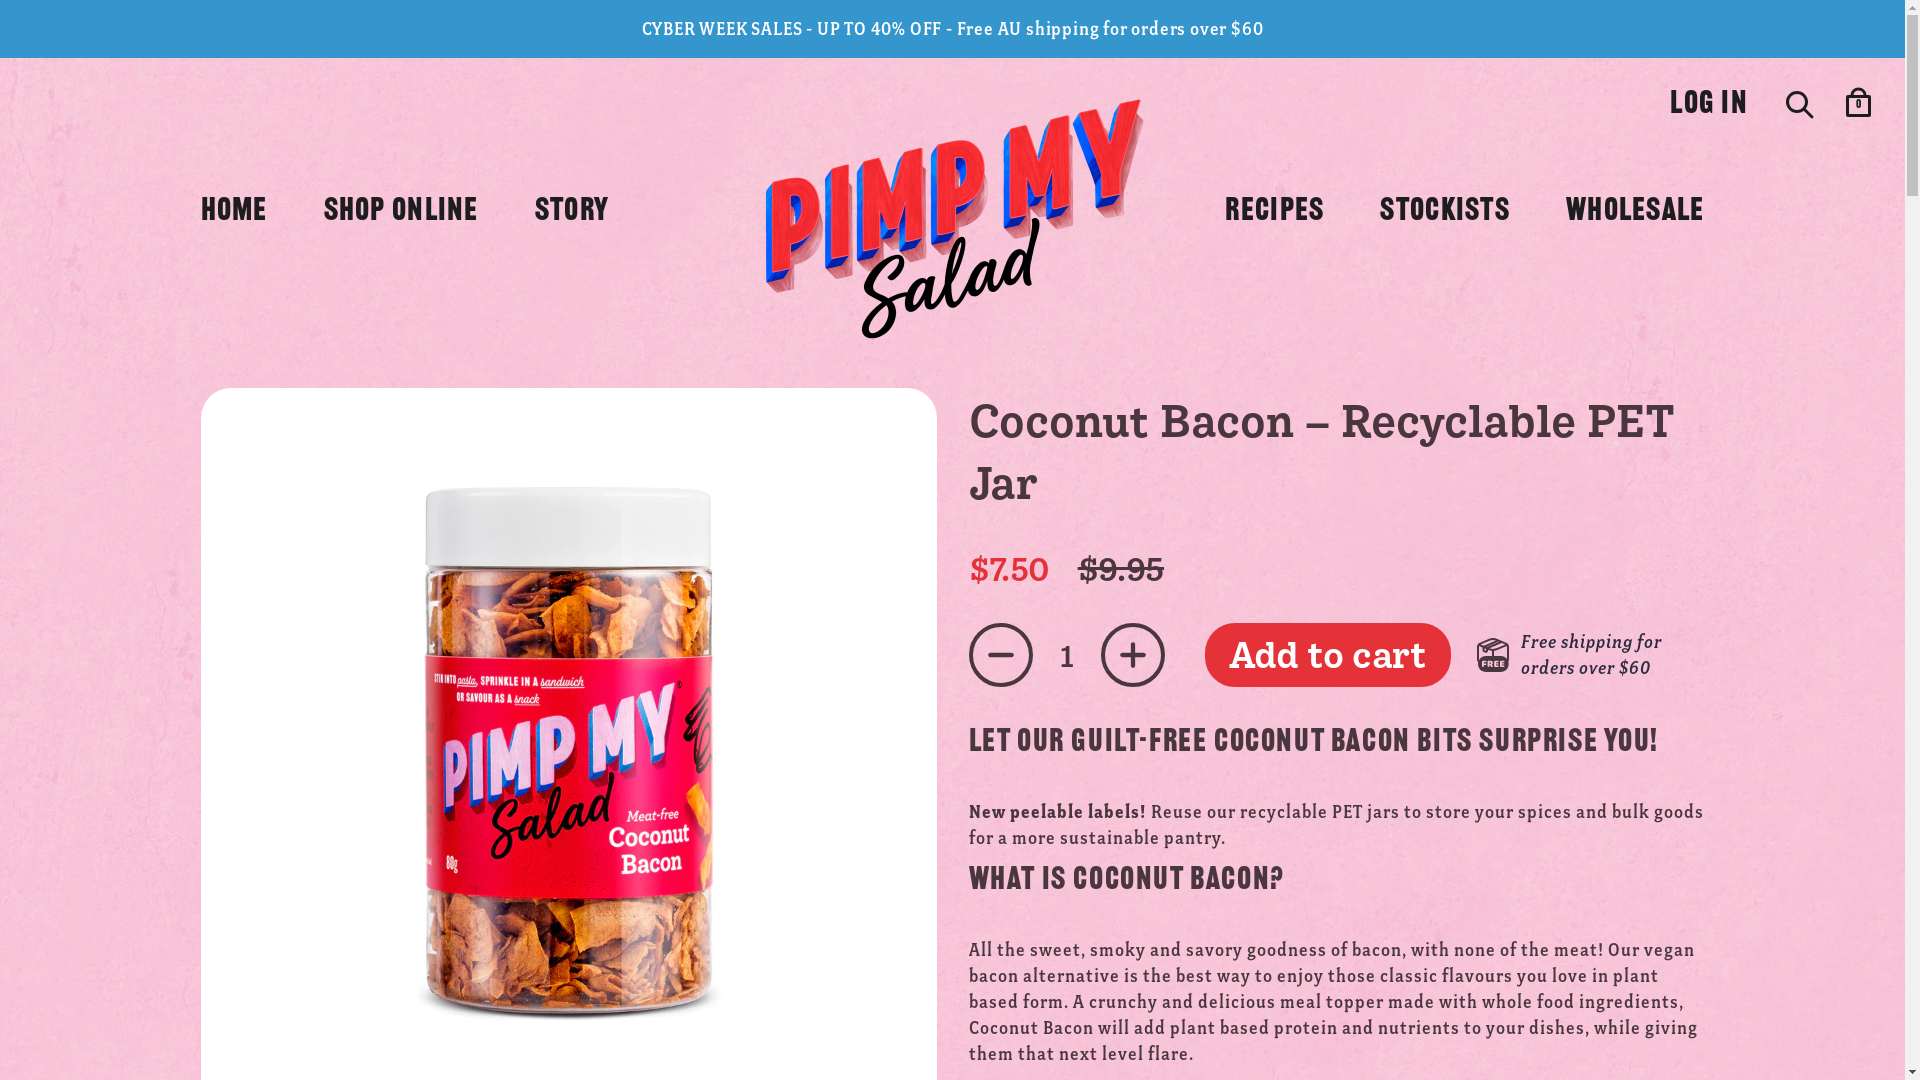 The image size is (1920, 1080). Describe the element at coordinates (1327, 655) in the screenshot. I see `Add to cart` at that location.